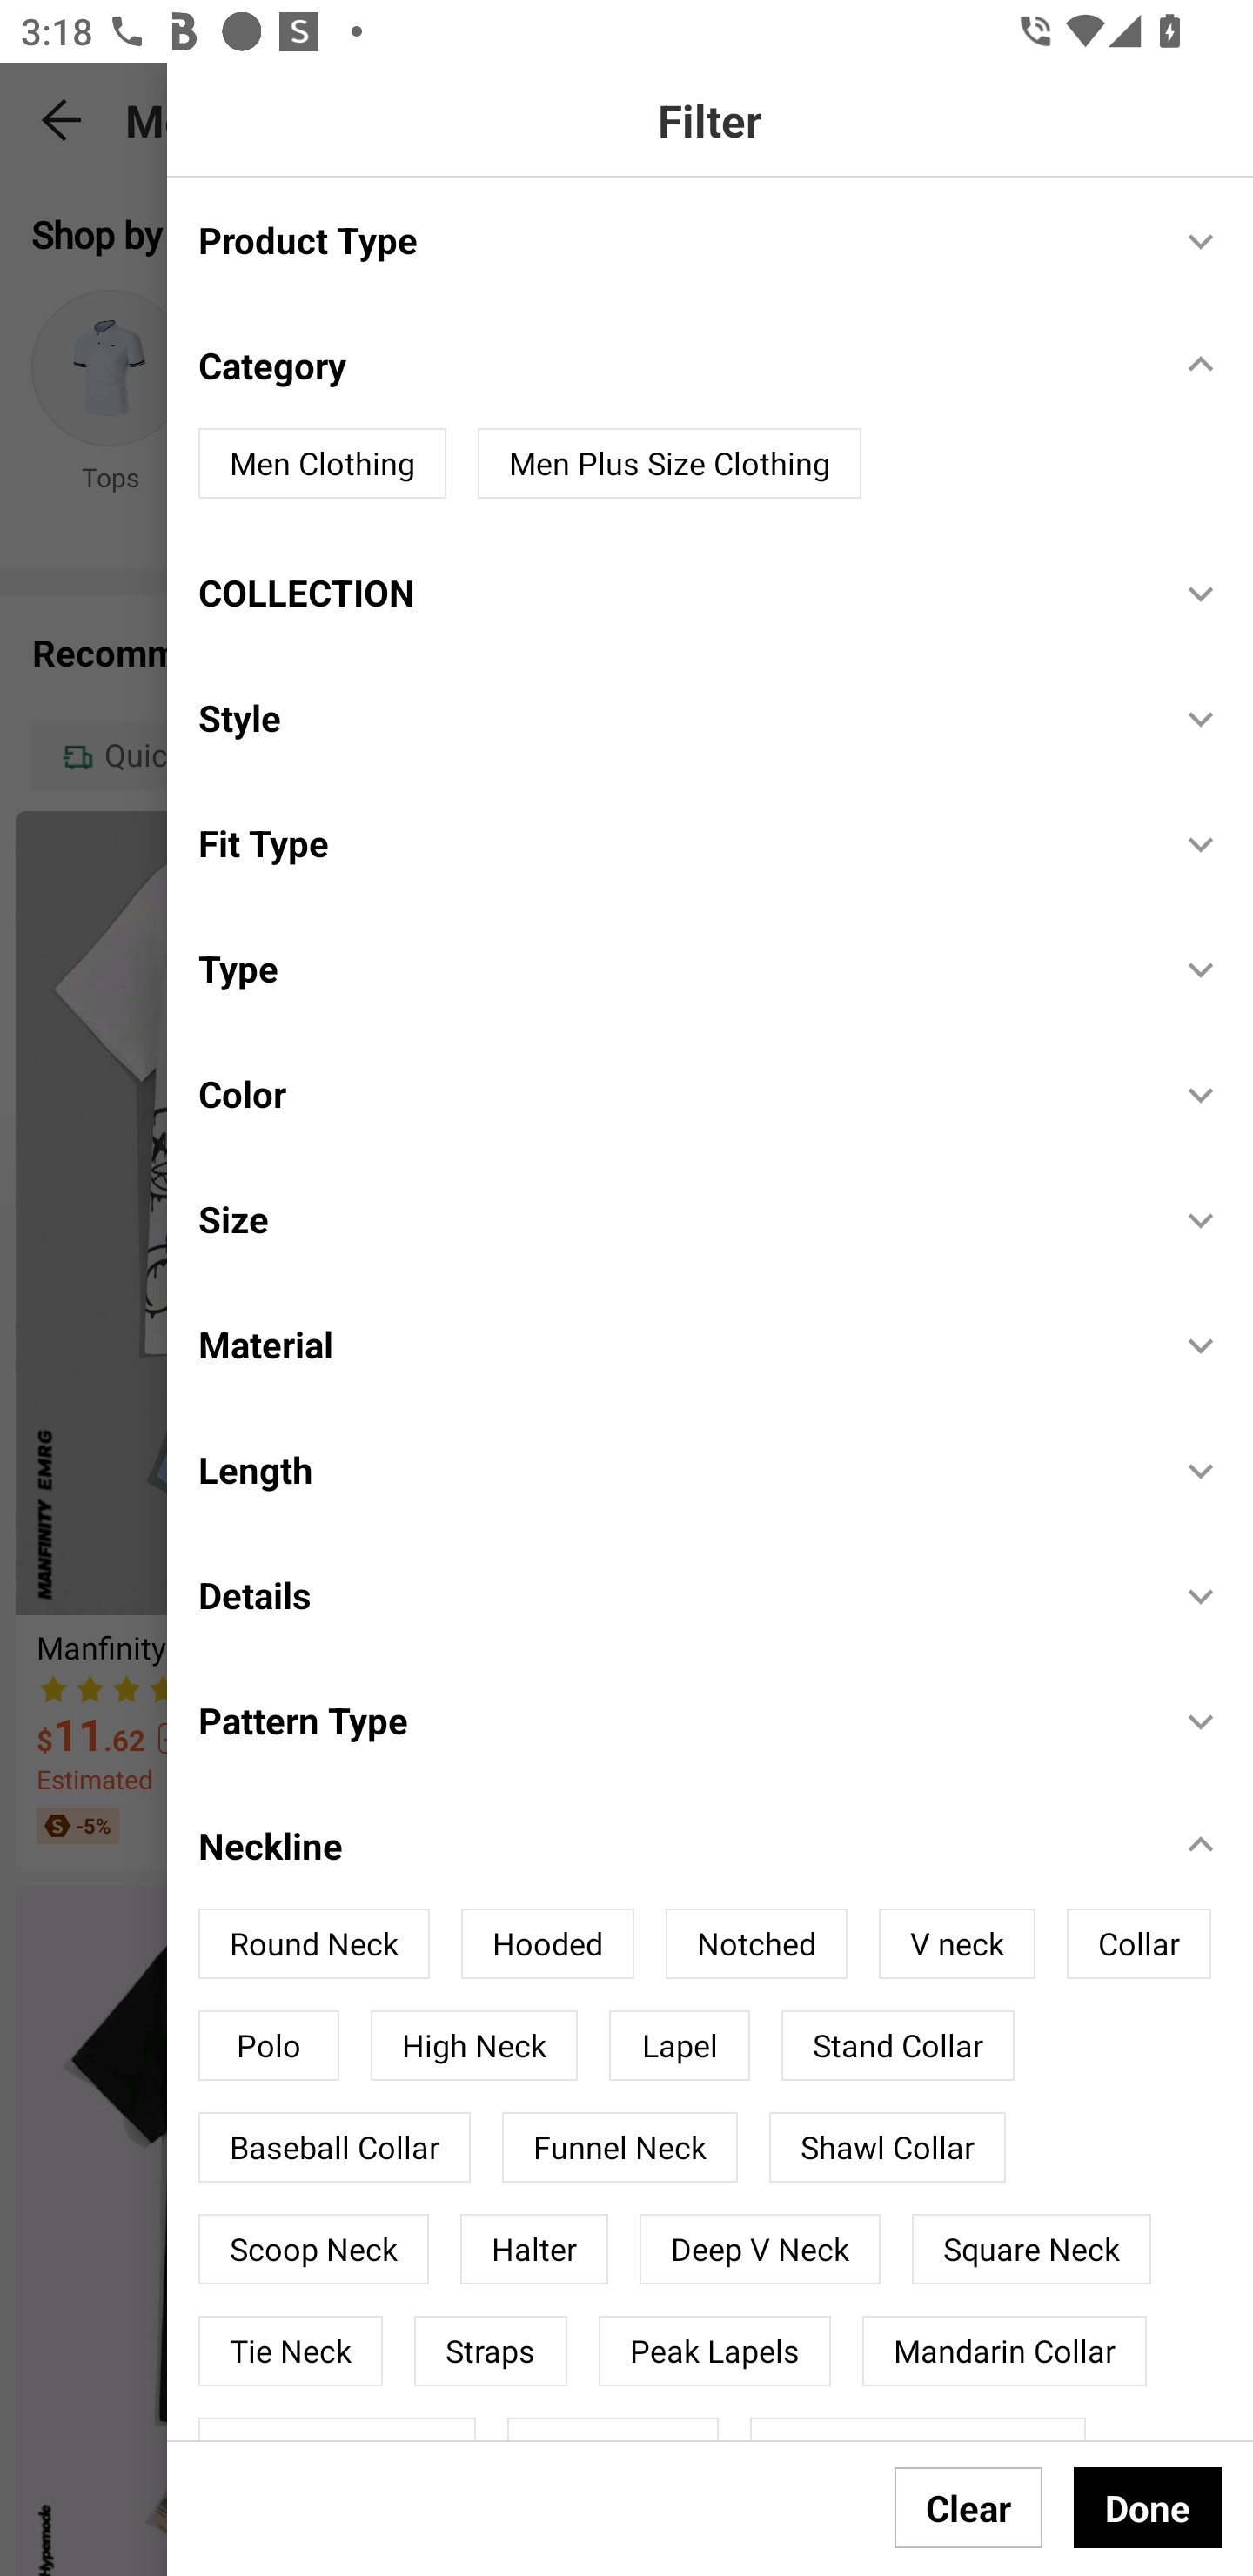 The height and width of the screenshot is (2576, 1253). Describe the element at coordinates (673, 366) in the screenshot. I see `Category` at that location.